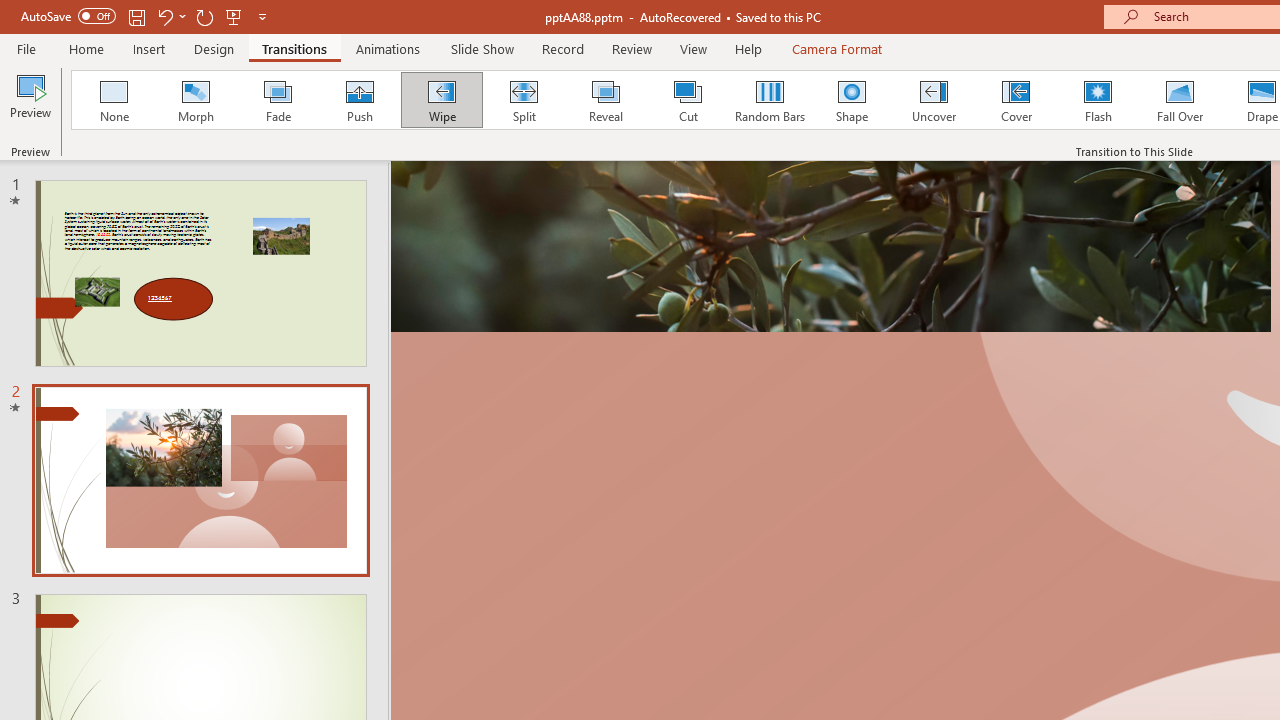 Image resolution: width=1280 pixels, height=720 pixels. Describe the element at coordinates (113, 100) in the screenshot. I see `None` at that location.